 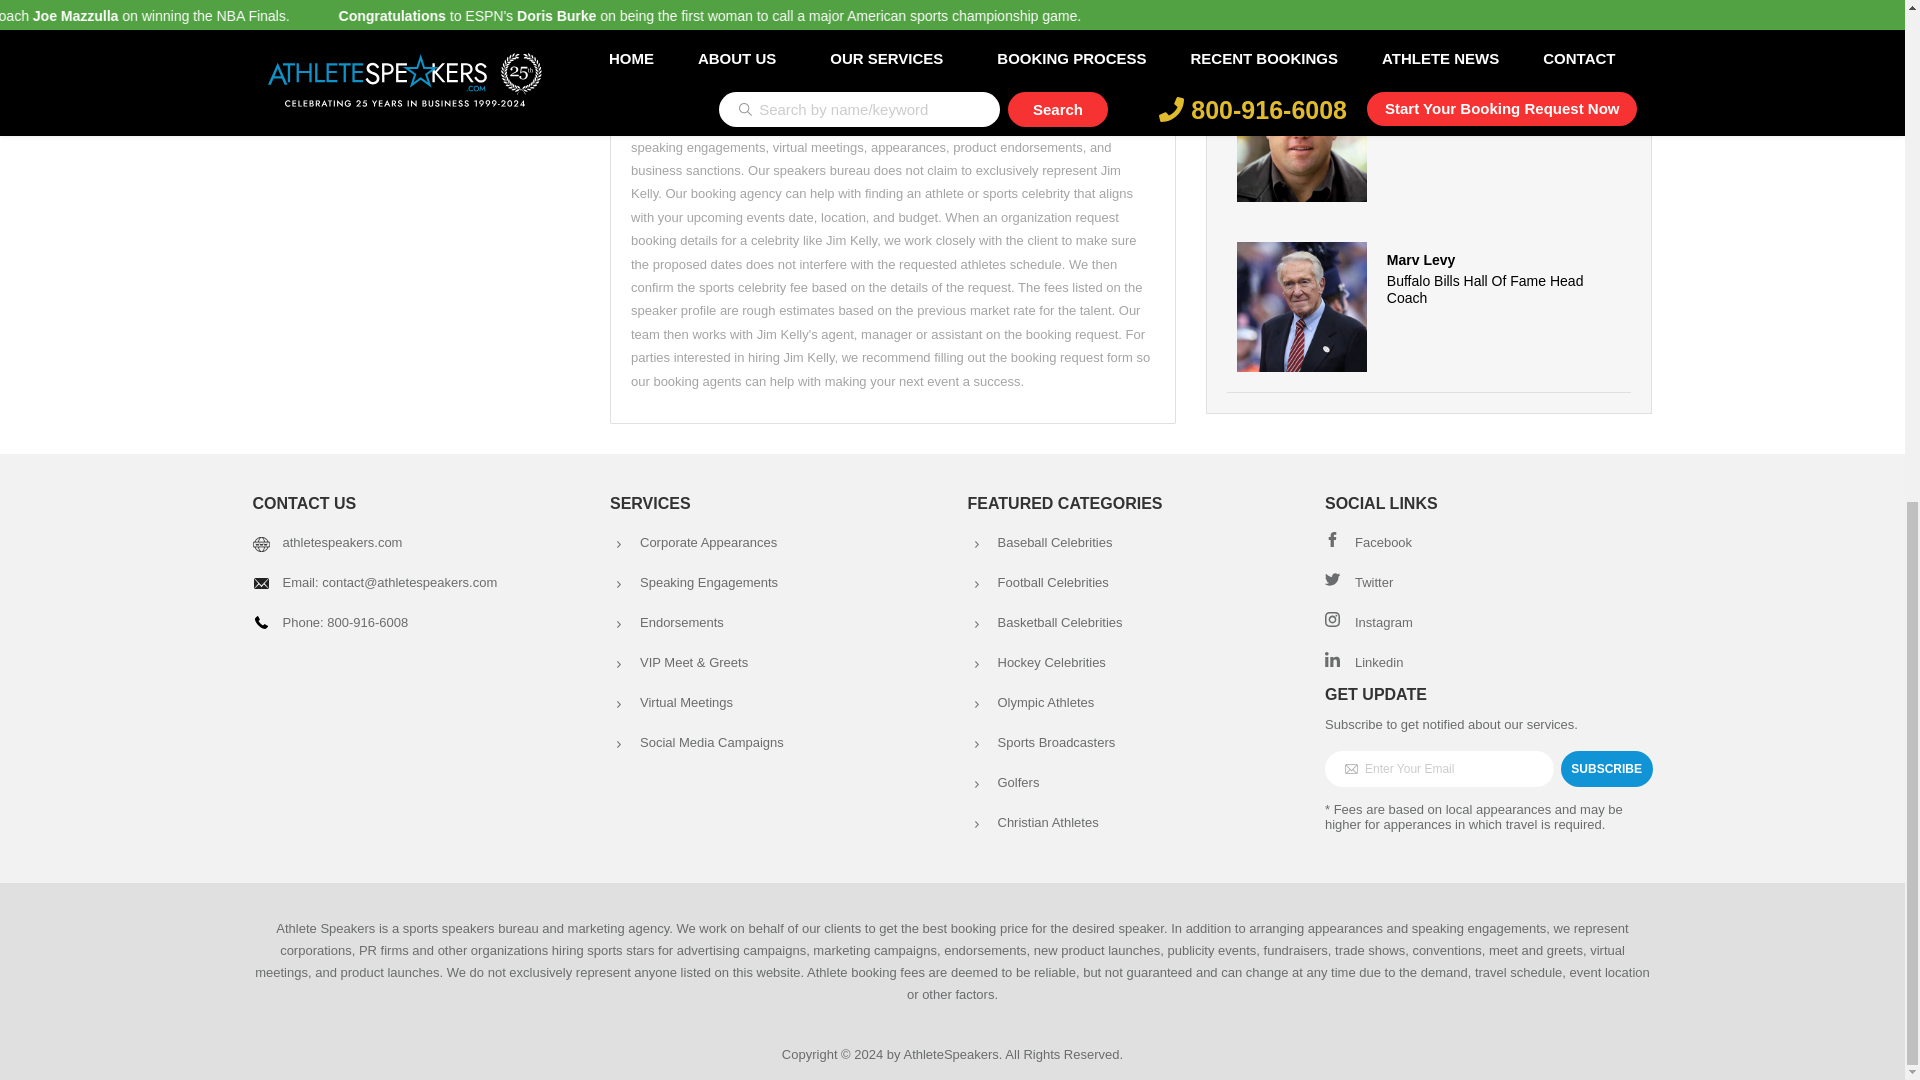 What do you see at coordinates (708, 542) in the screenshot?
I see `Corporate Appearances` at bounding box center [708, 542].